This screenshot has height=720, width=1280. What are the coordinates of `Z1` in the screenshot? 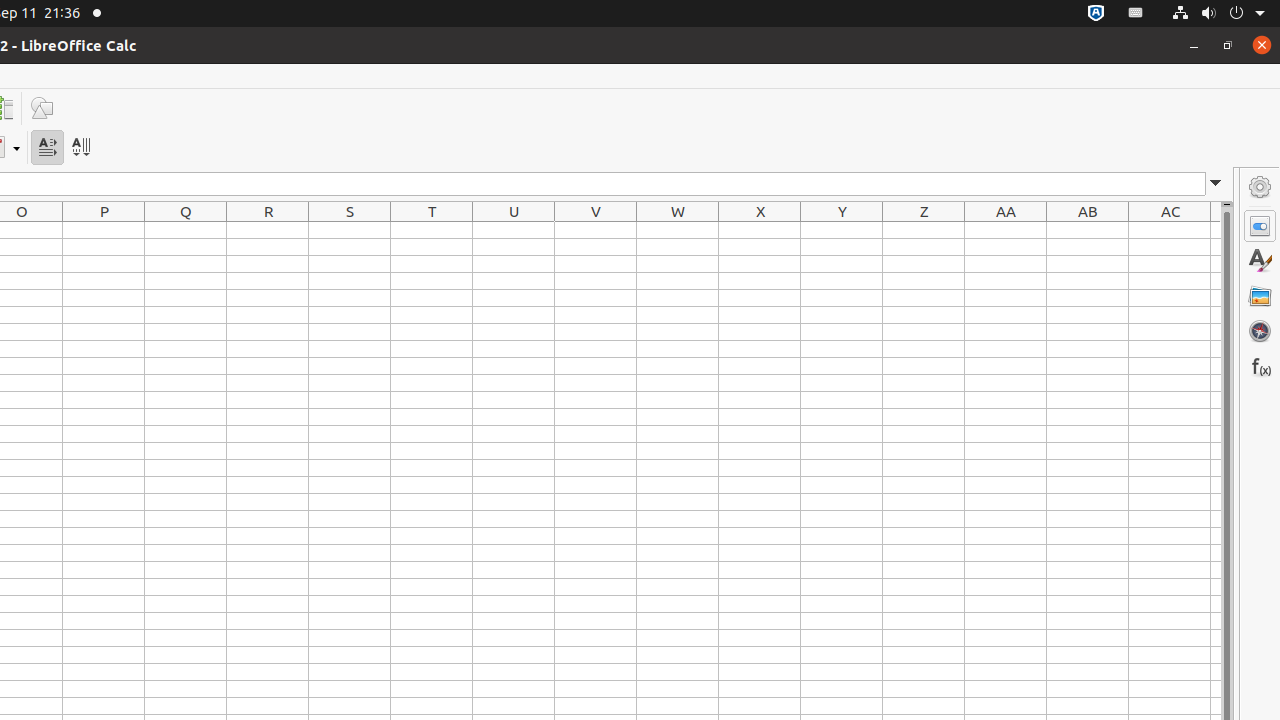 It's located at (924, 230).